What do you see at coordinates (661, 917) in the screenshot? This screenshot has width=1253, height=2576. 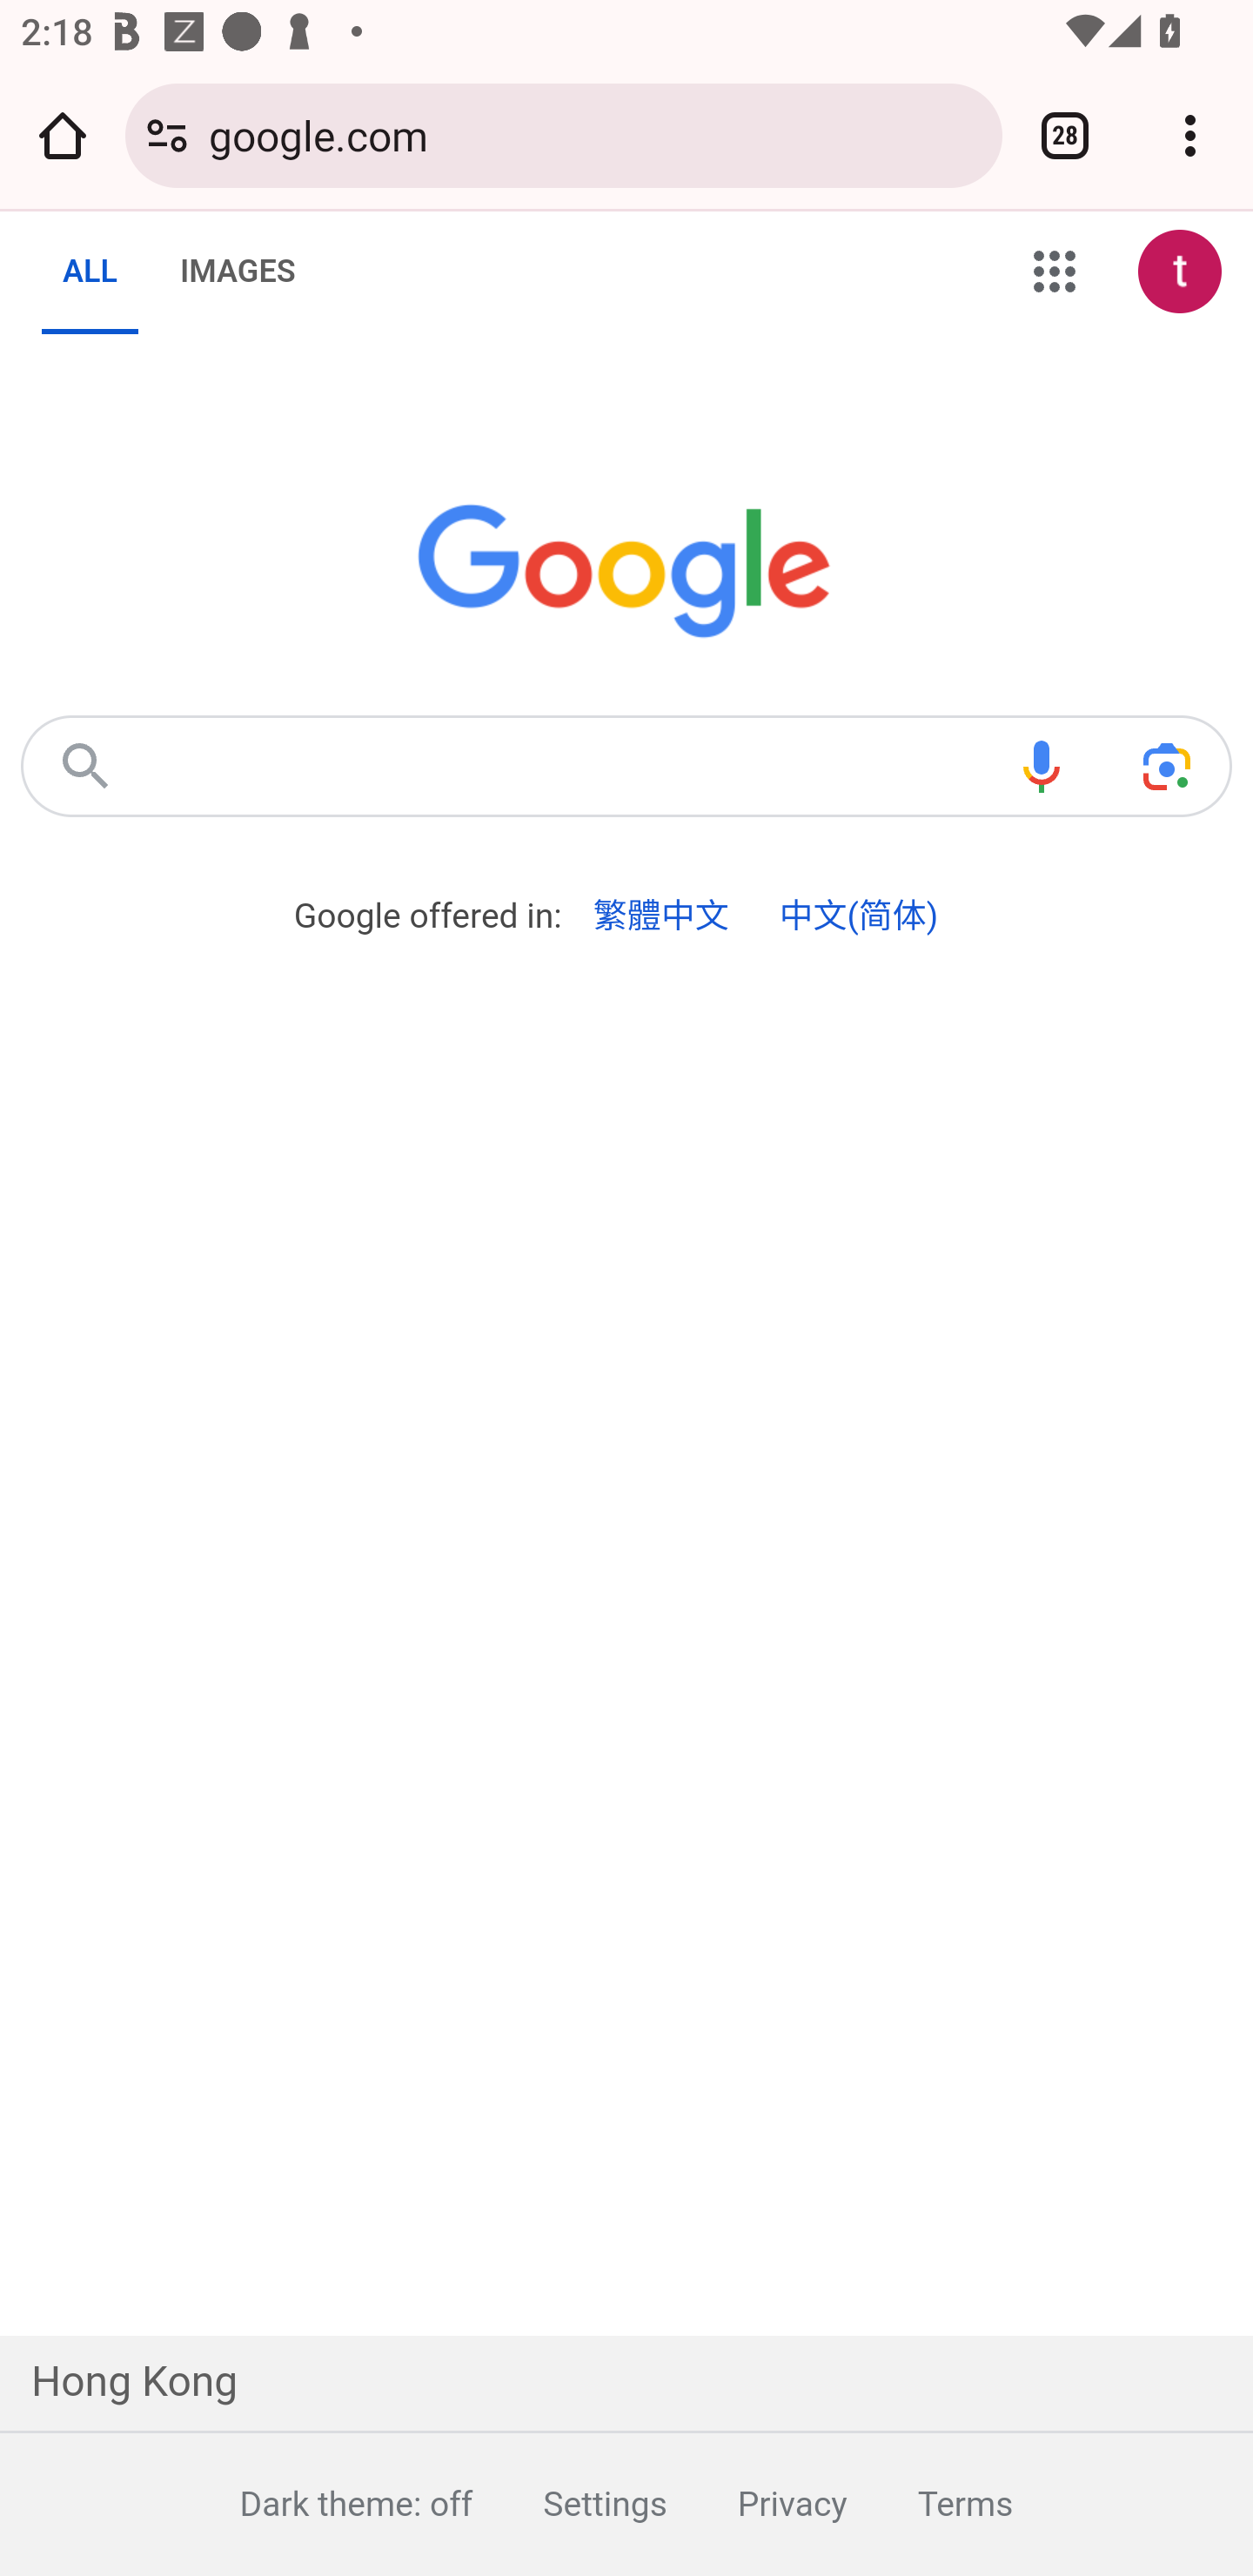 I see `繁體中文` at bounding box center [661, 917].